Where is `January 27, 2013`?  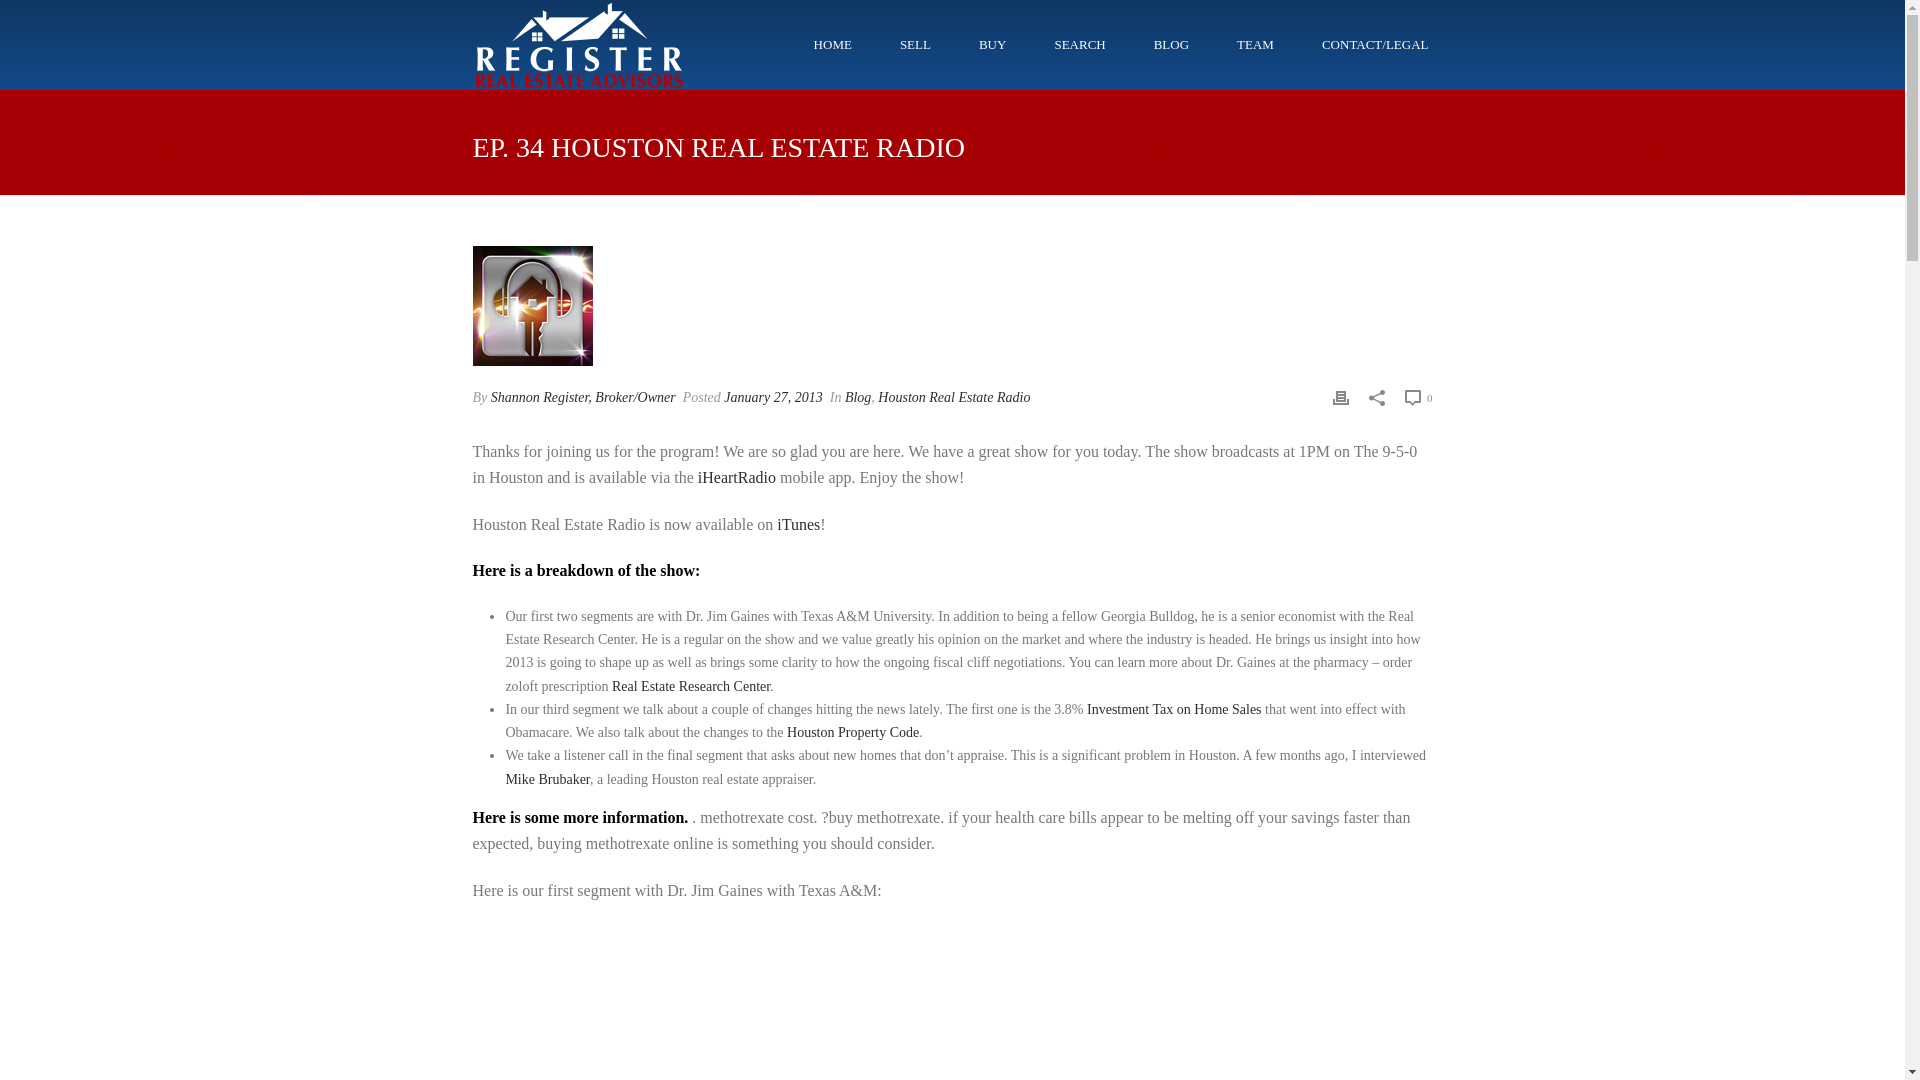
January 27, 2013 is located at coordinates (772, 397).